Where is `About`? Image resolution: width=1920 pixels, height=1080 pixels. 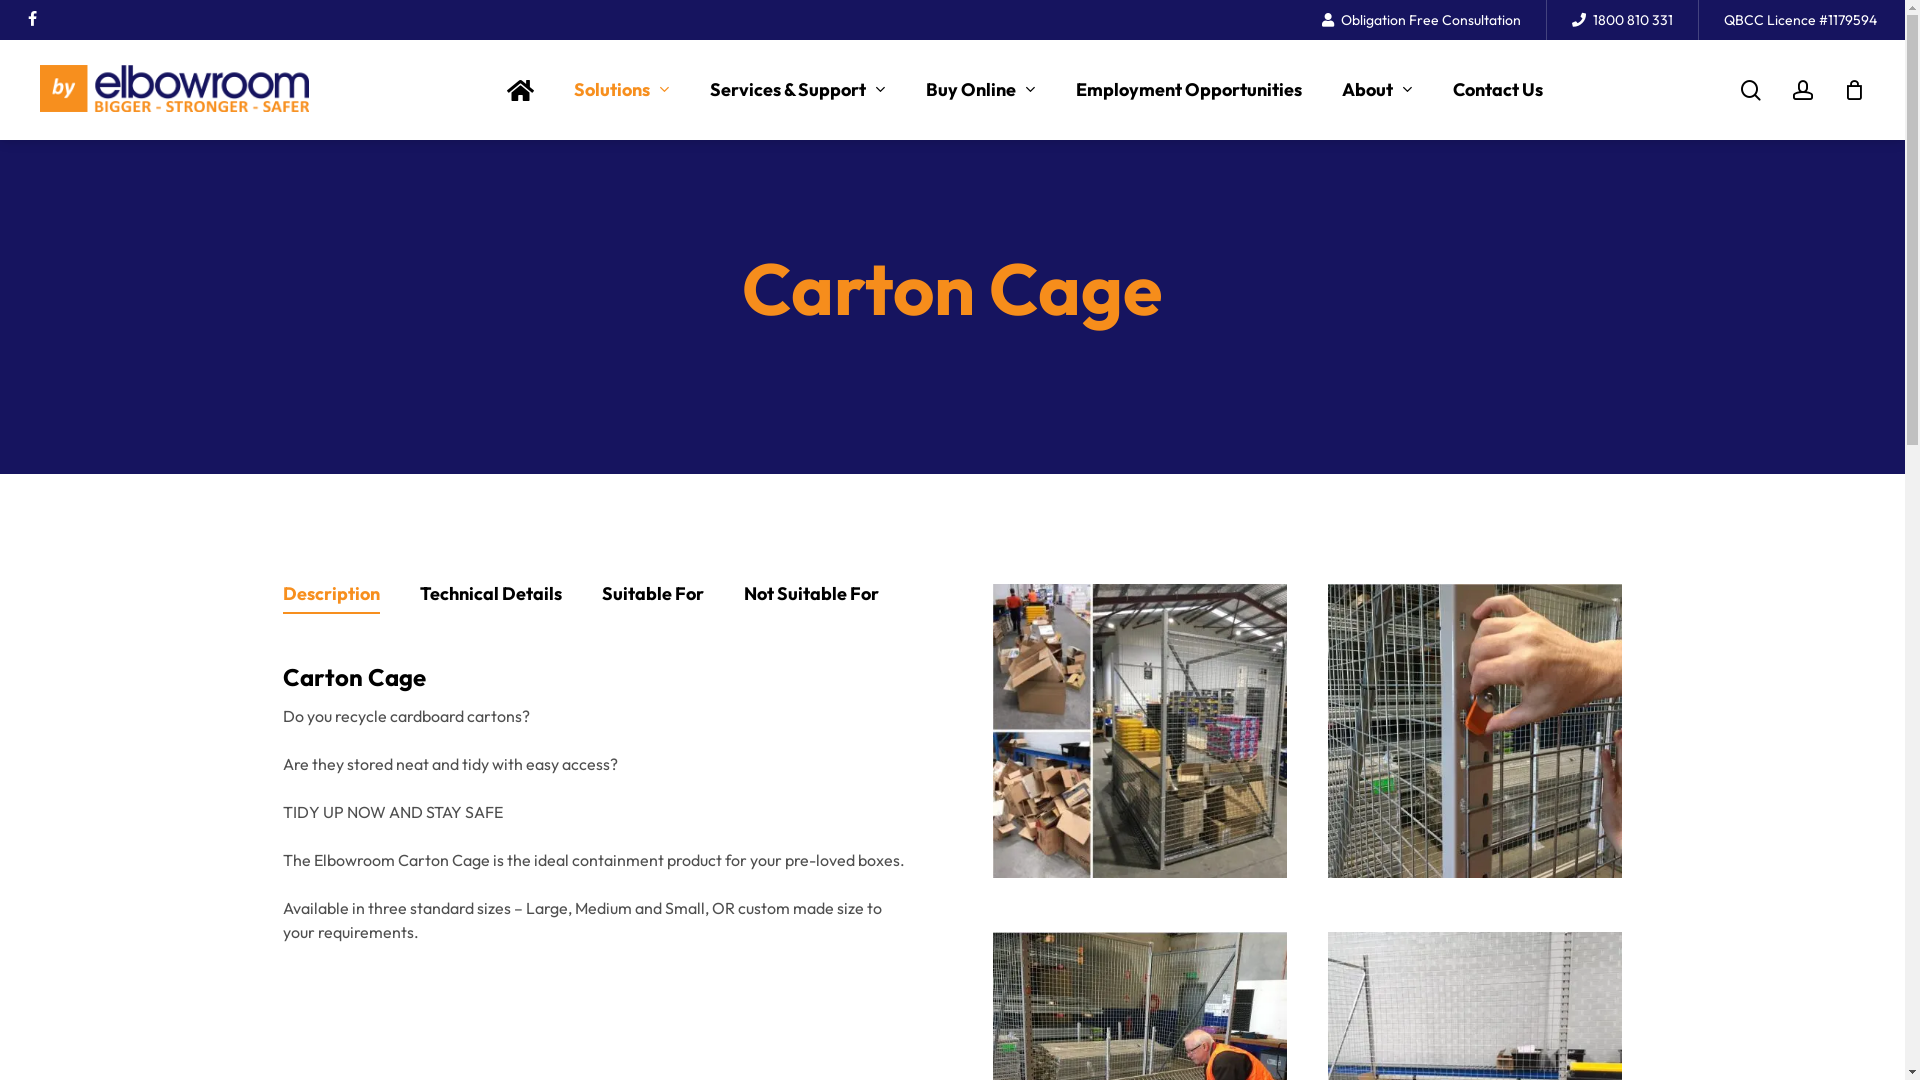 About is located at coordinates (1378, 90).